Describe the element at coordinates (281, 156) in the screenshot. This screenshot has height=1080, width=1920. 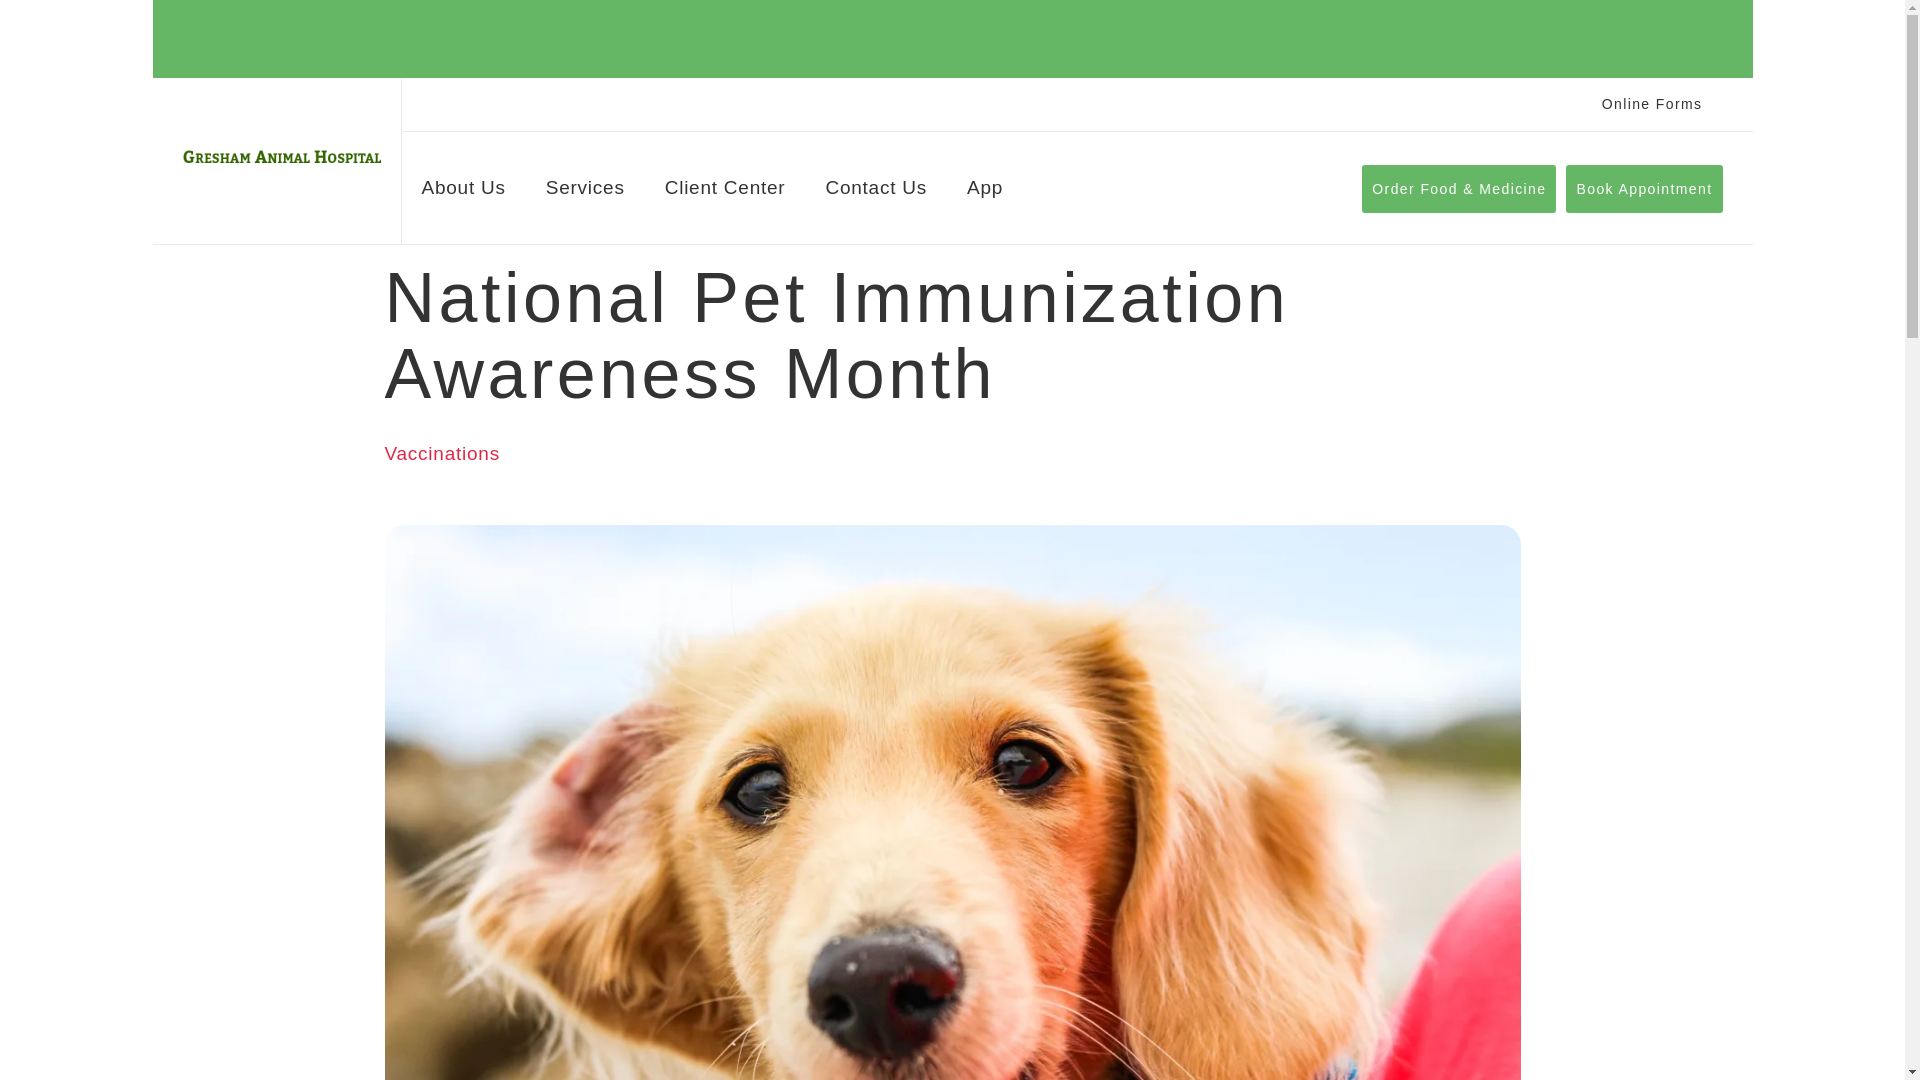
I see `Logo` at that location.